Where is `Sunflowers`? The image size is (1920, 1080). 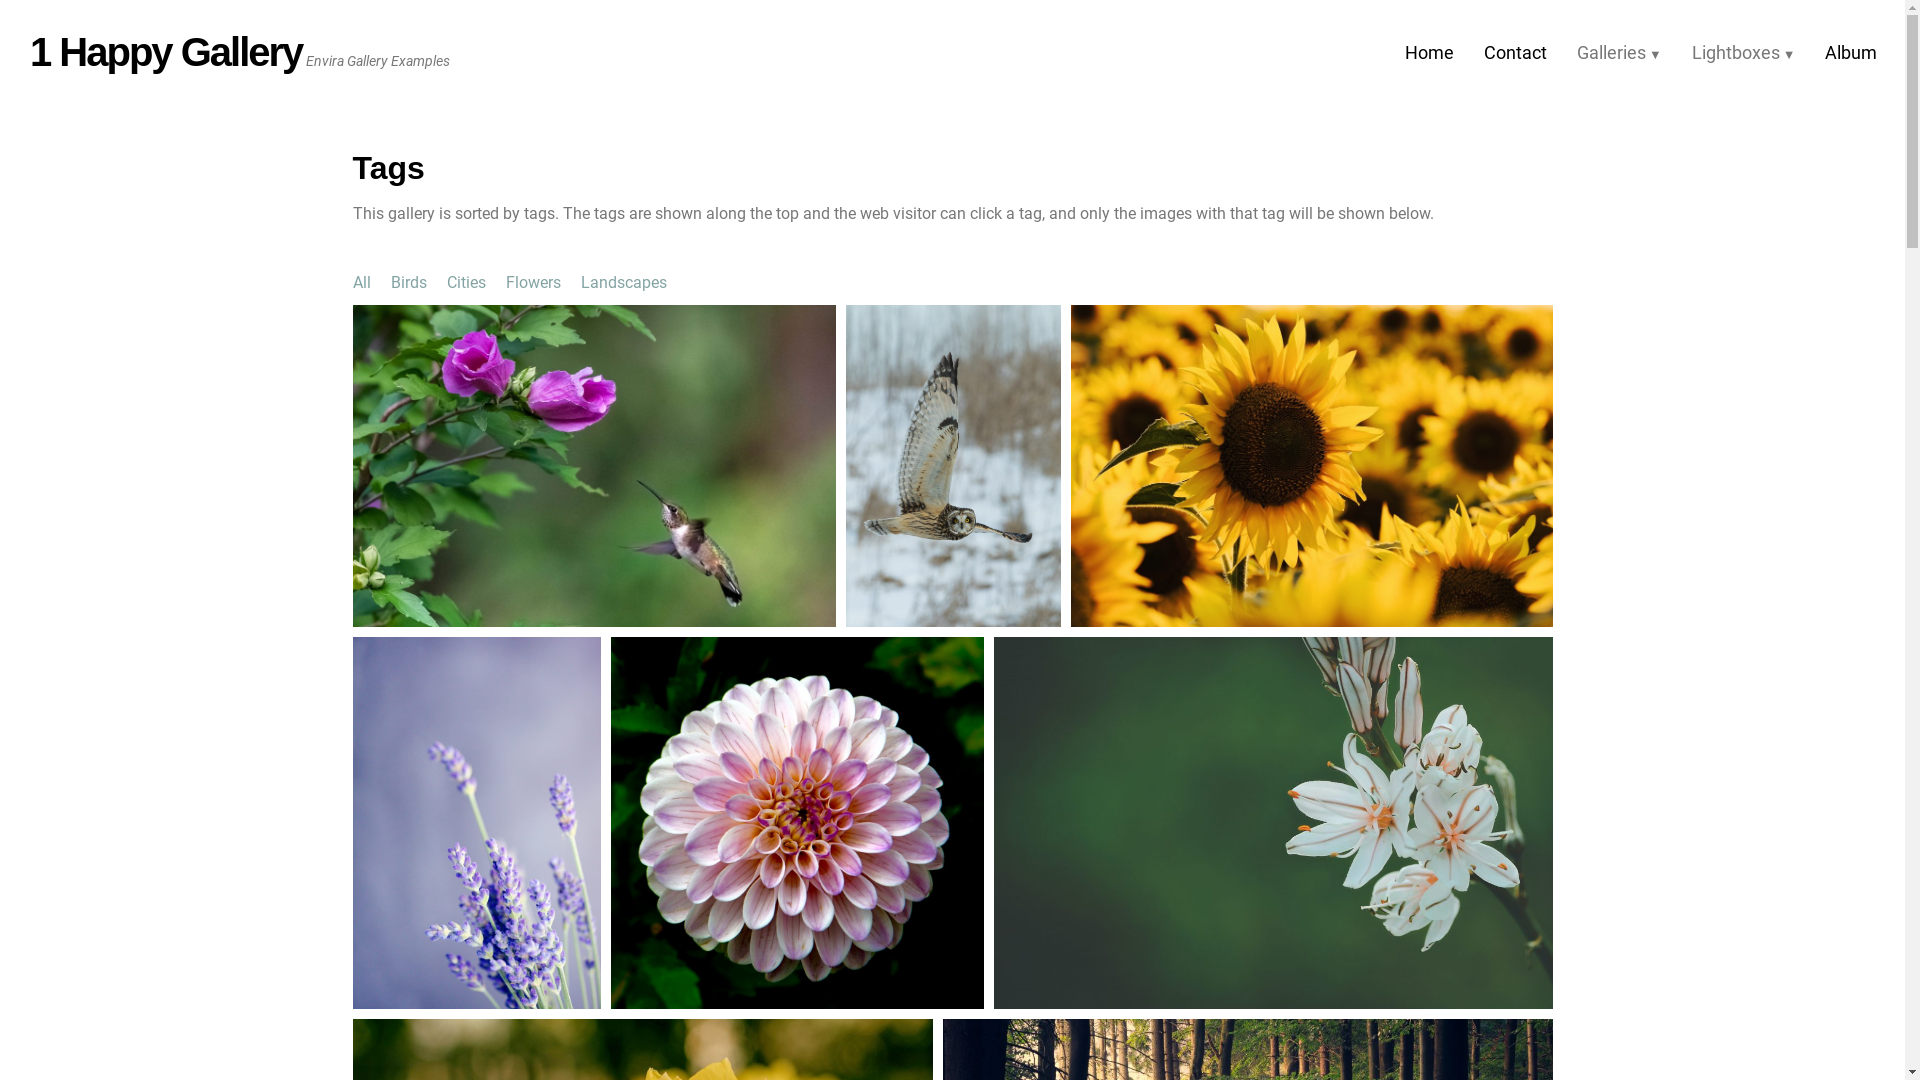
Sunflowers is located at coordinates (1311, 466).